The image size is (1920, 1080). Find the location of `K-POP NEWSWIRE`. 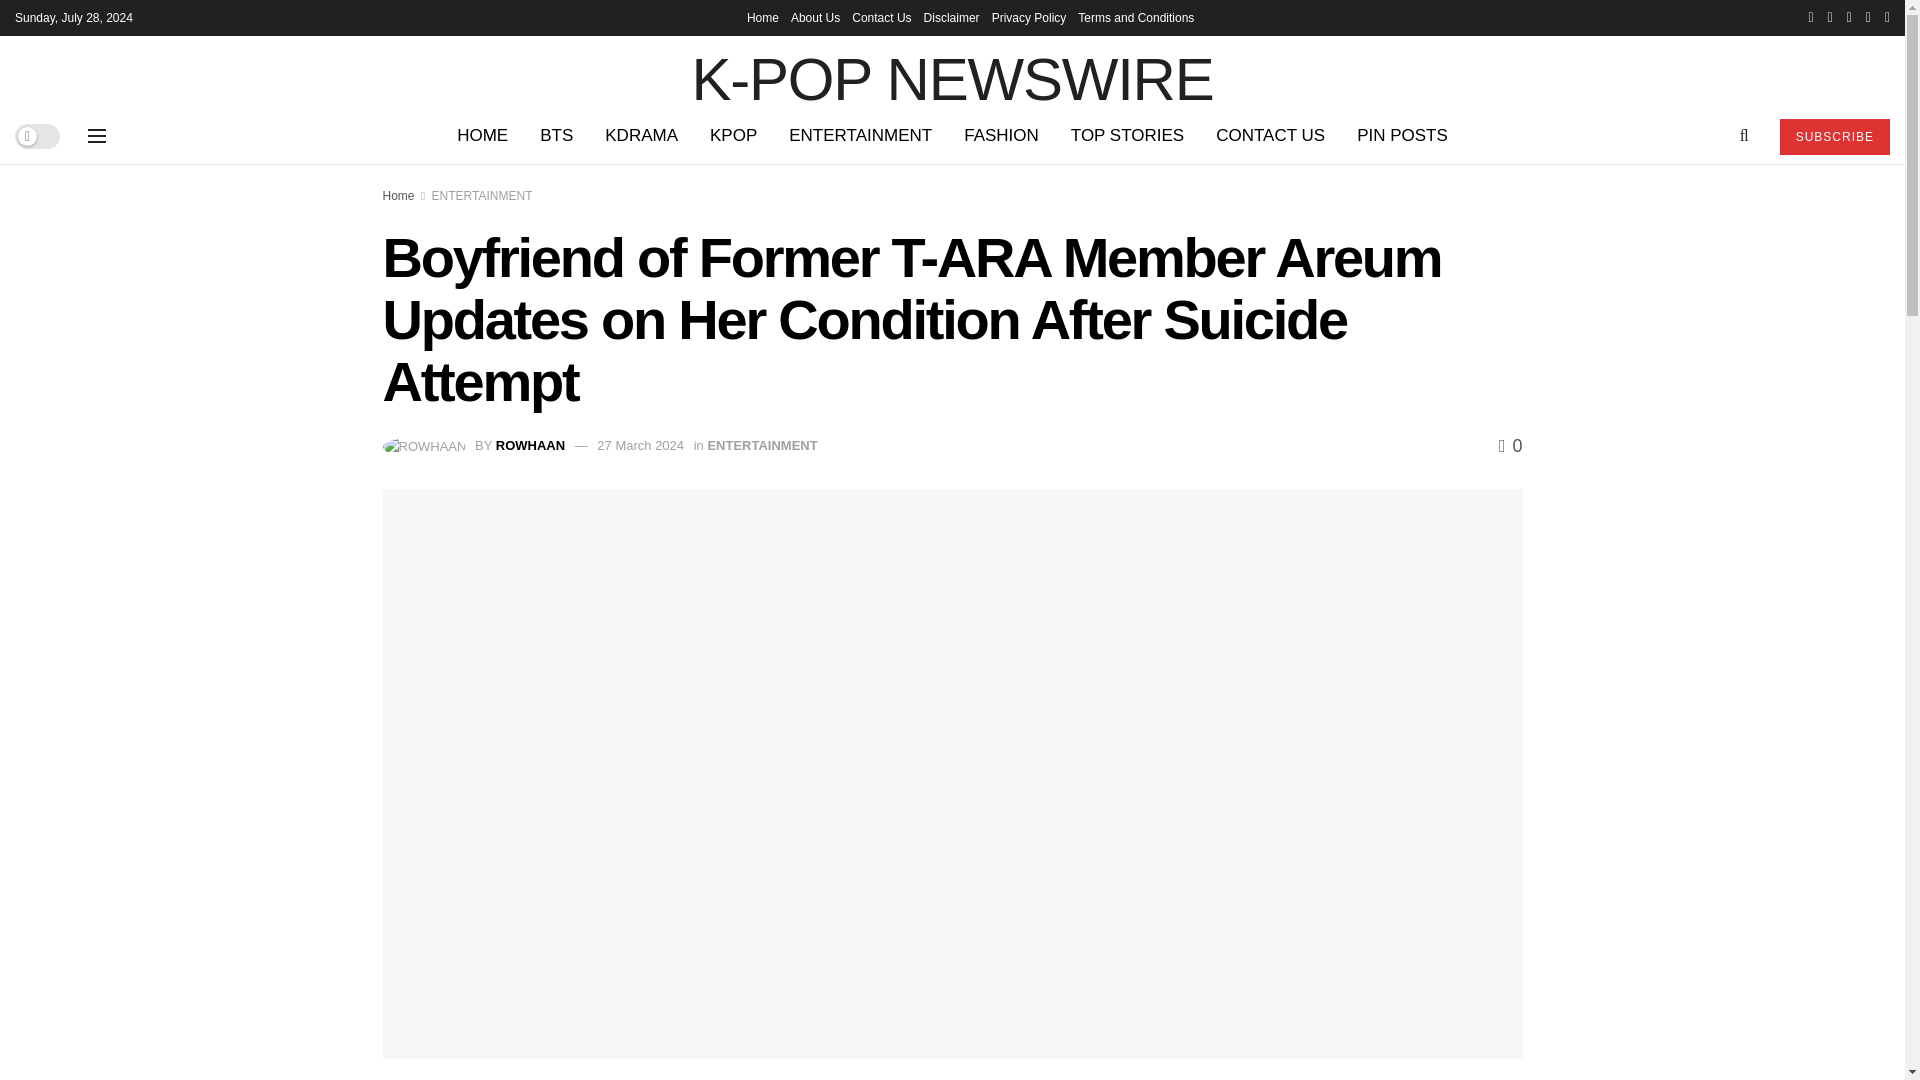

K-POP NEWSWIRE is located at coordinates (952, 71).